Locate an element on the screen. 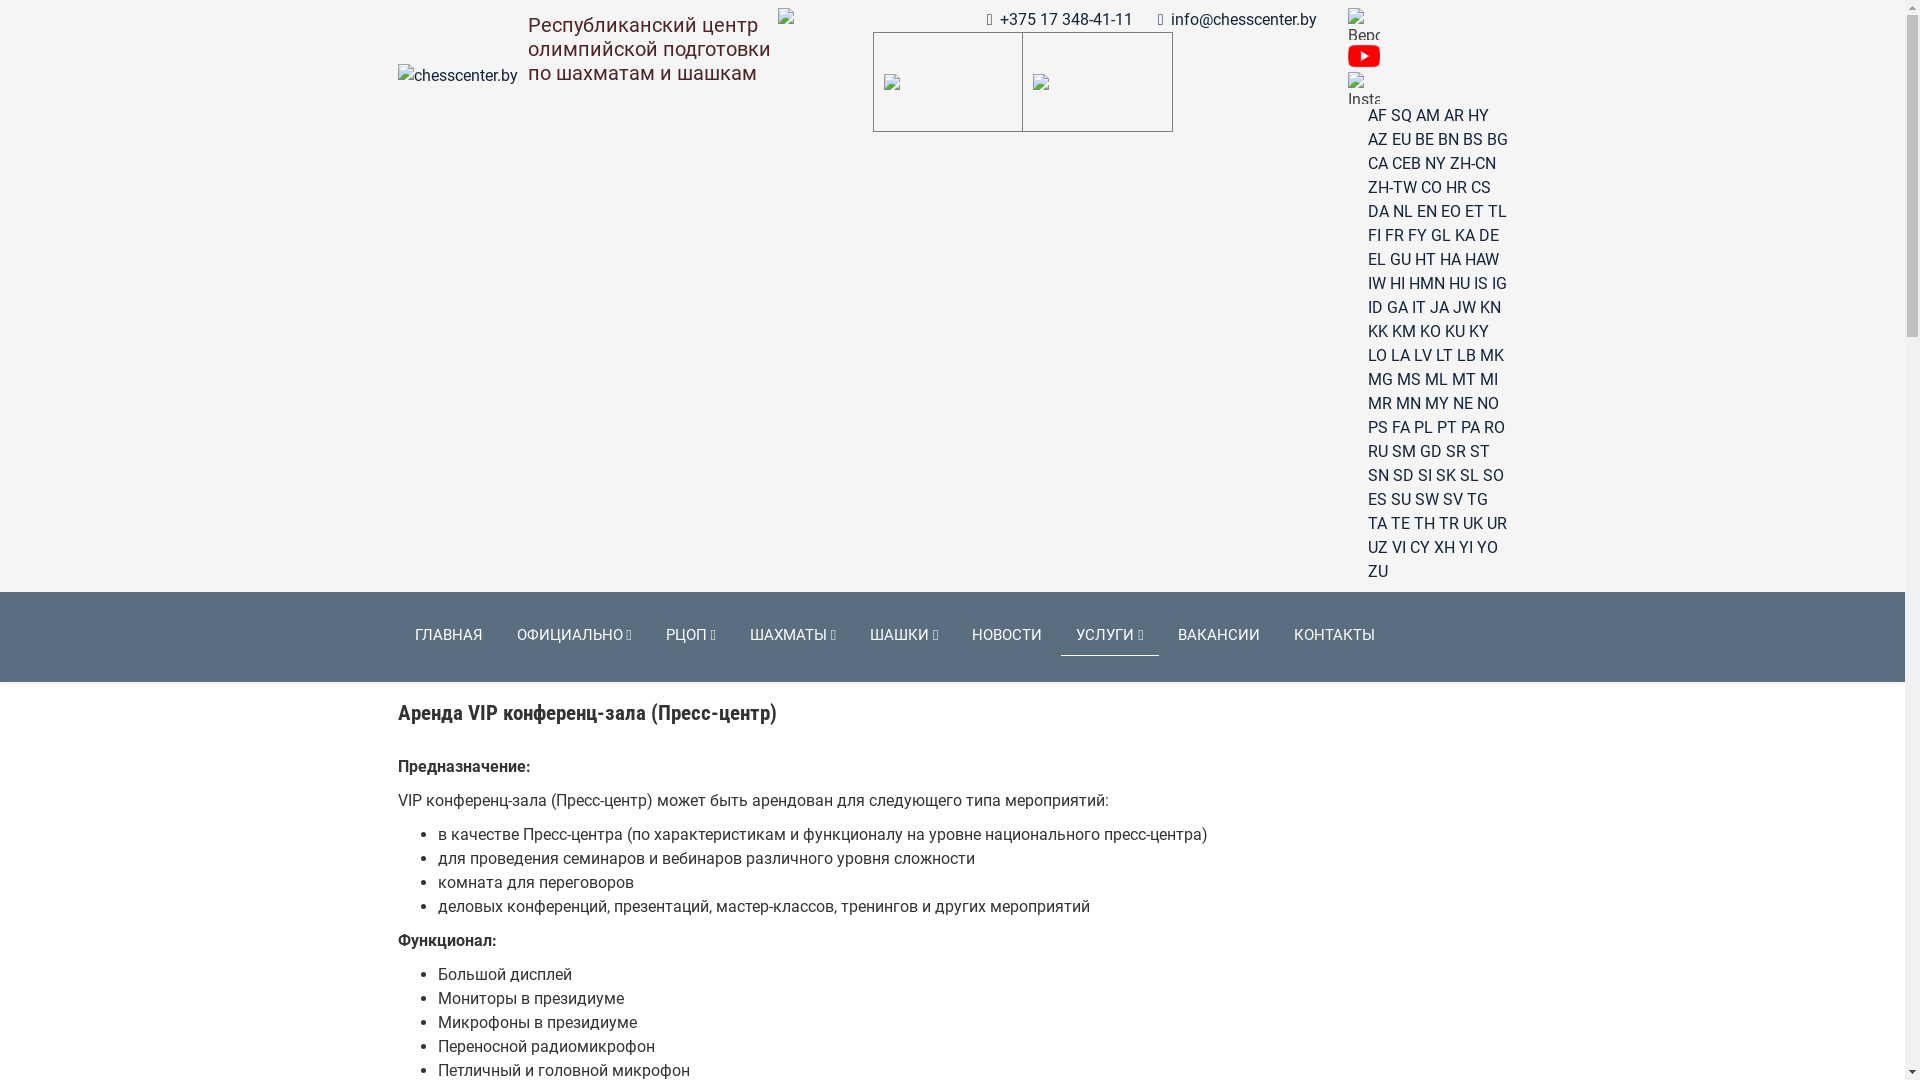  MK is located at coordinates (1492, 356).